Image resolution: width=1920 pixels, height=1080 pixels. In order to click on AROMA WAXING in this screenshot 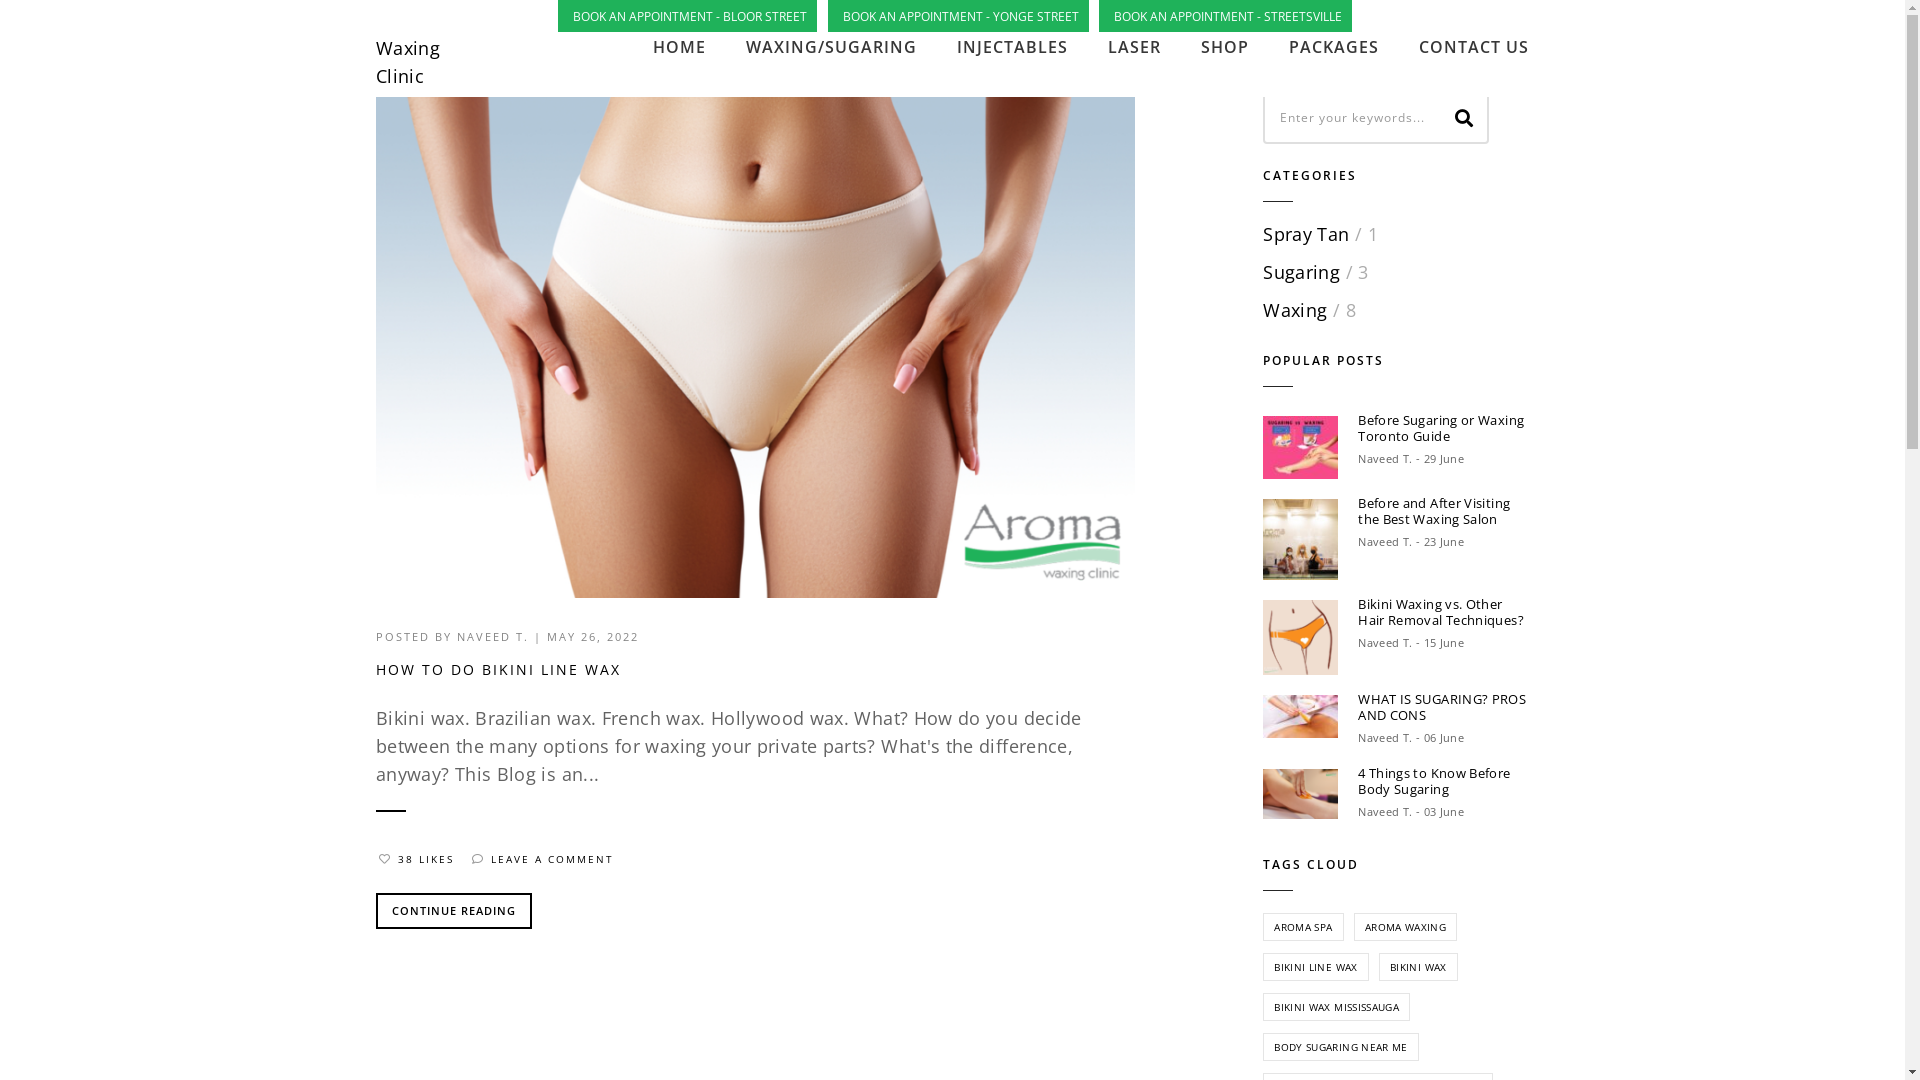, I will do `click(1406, 927)`.